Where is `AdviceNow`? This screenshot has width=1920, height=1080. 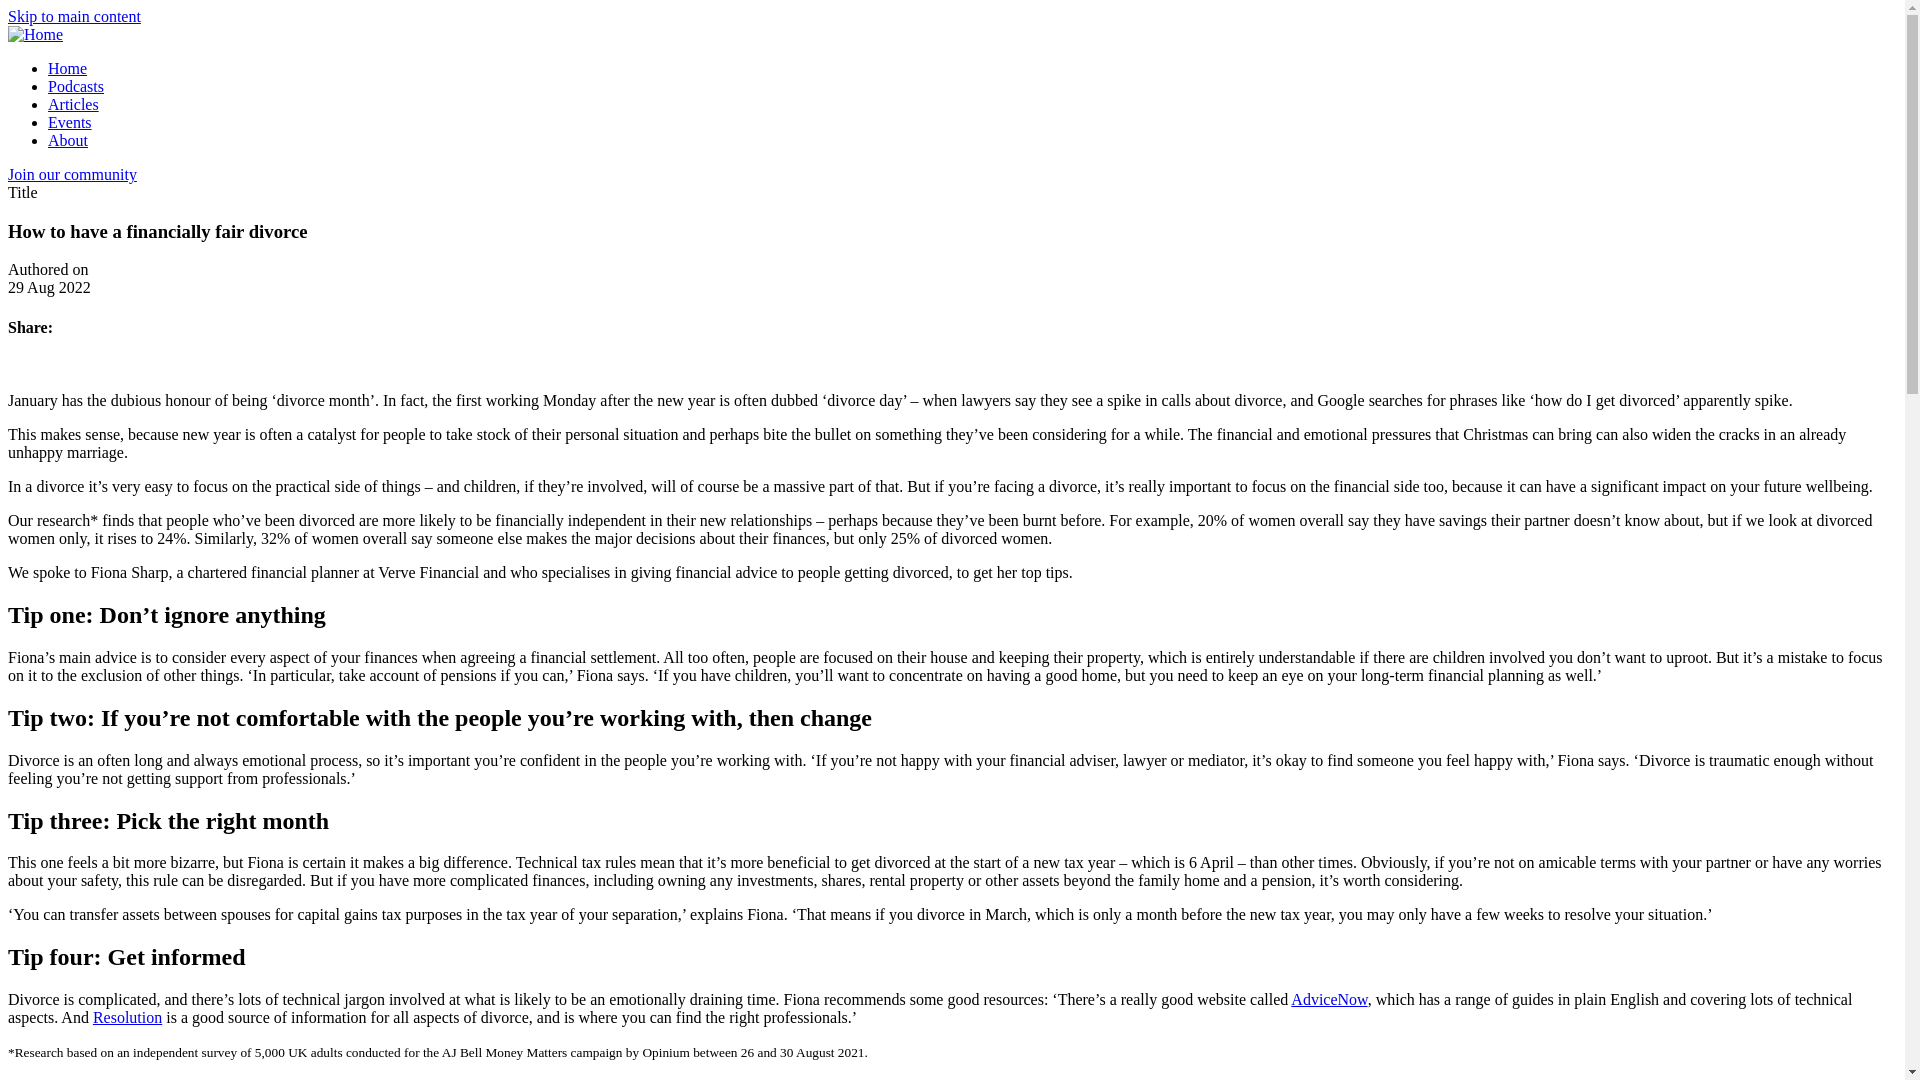 AdviceNow is located at coordinates (1328, 999).